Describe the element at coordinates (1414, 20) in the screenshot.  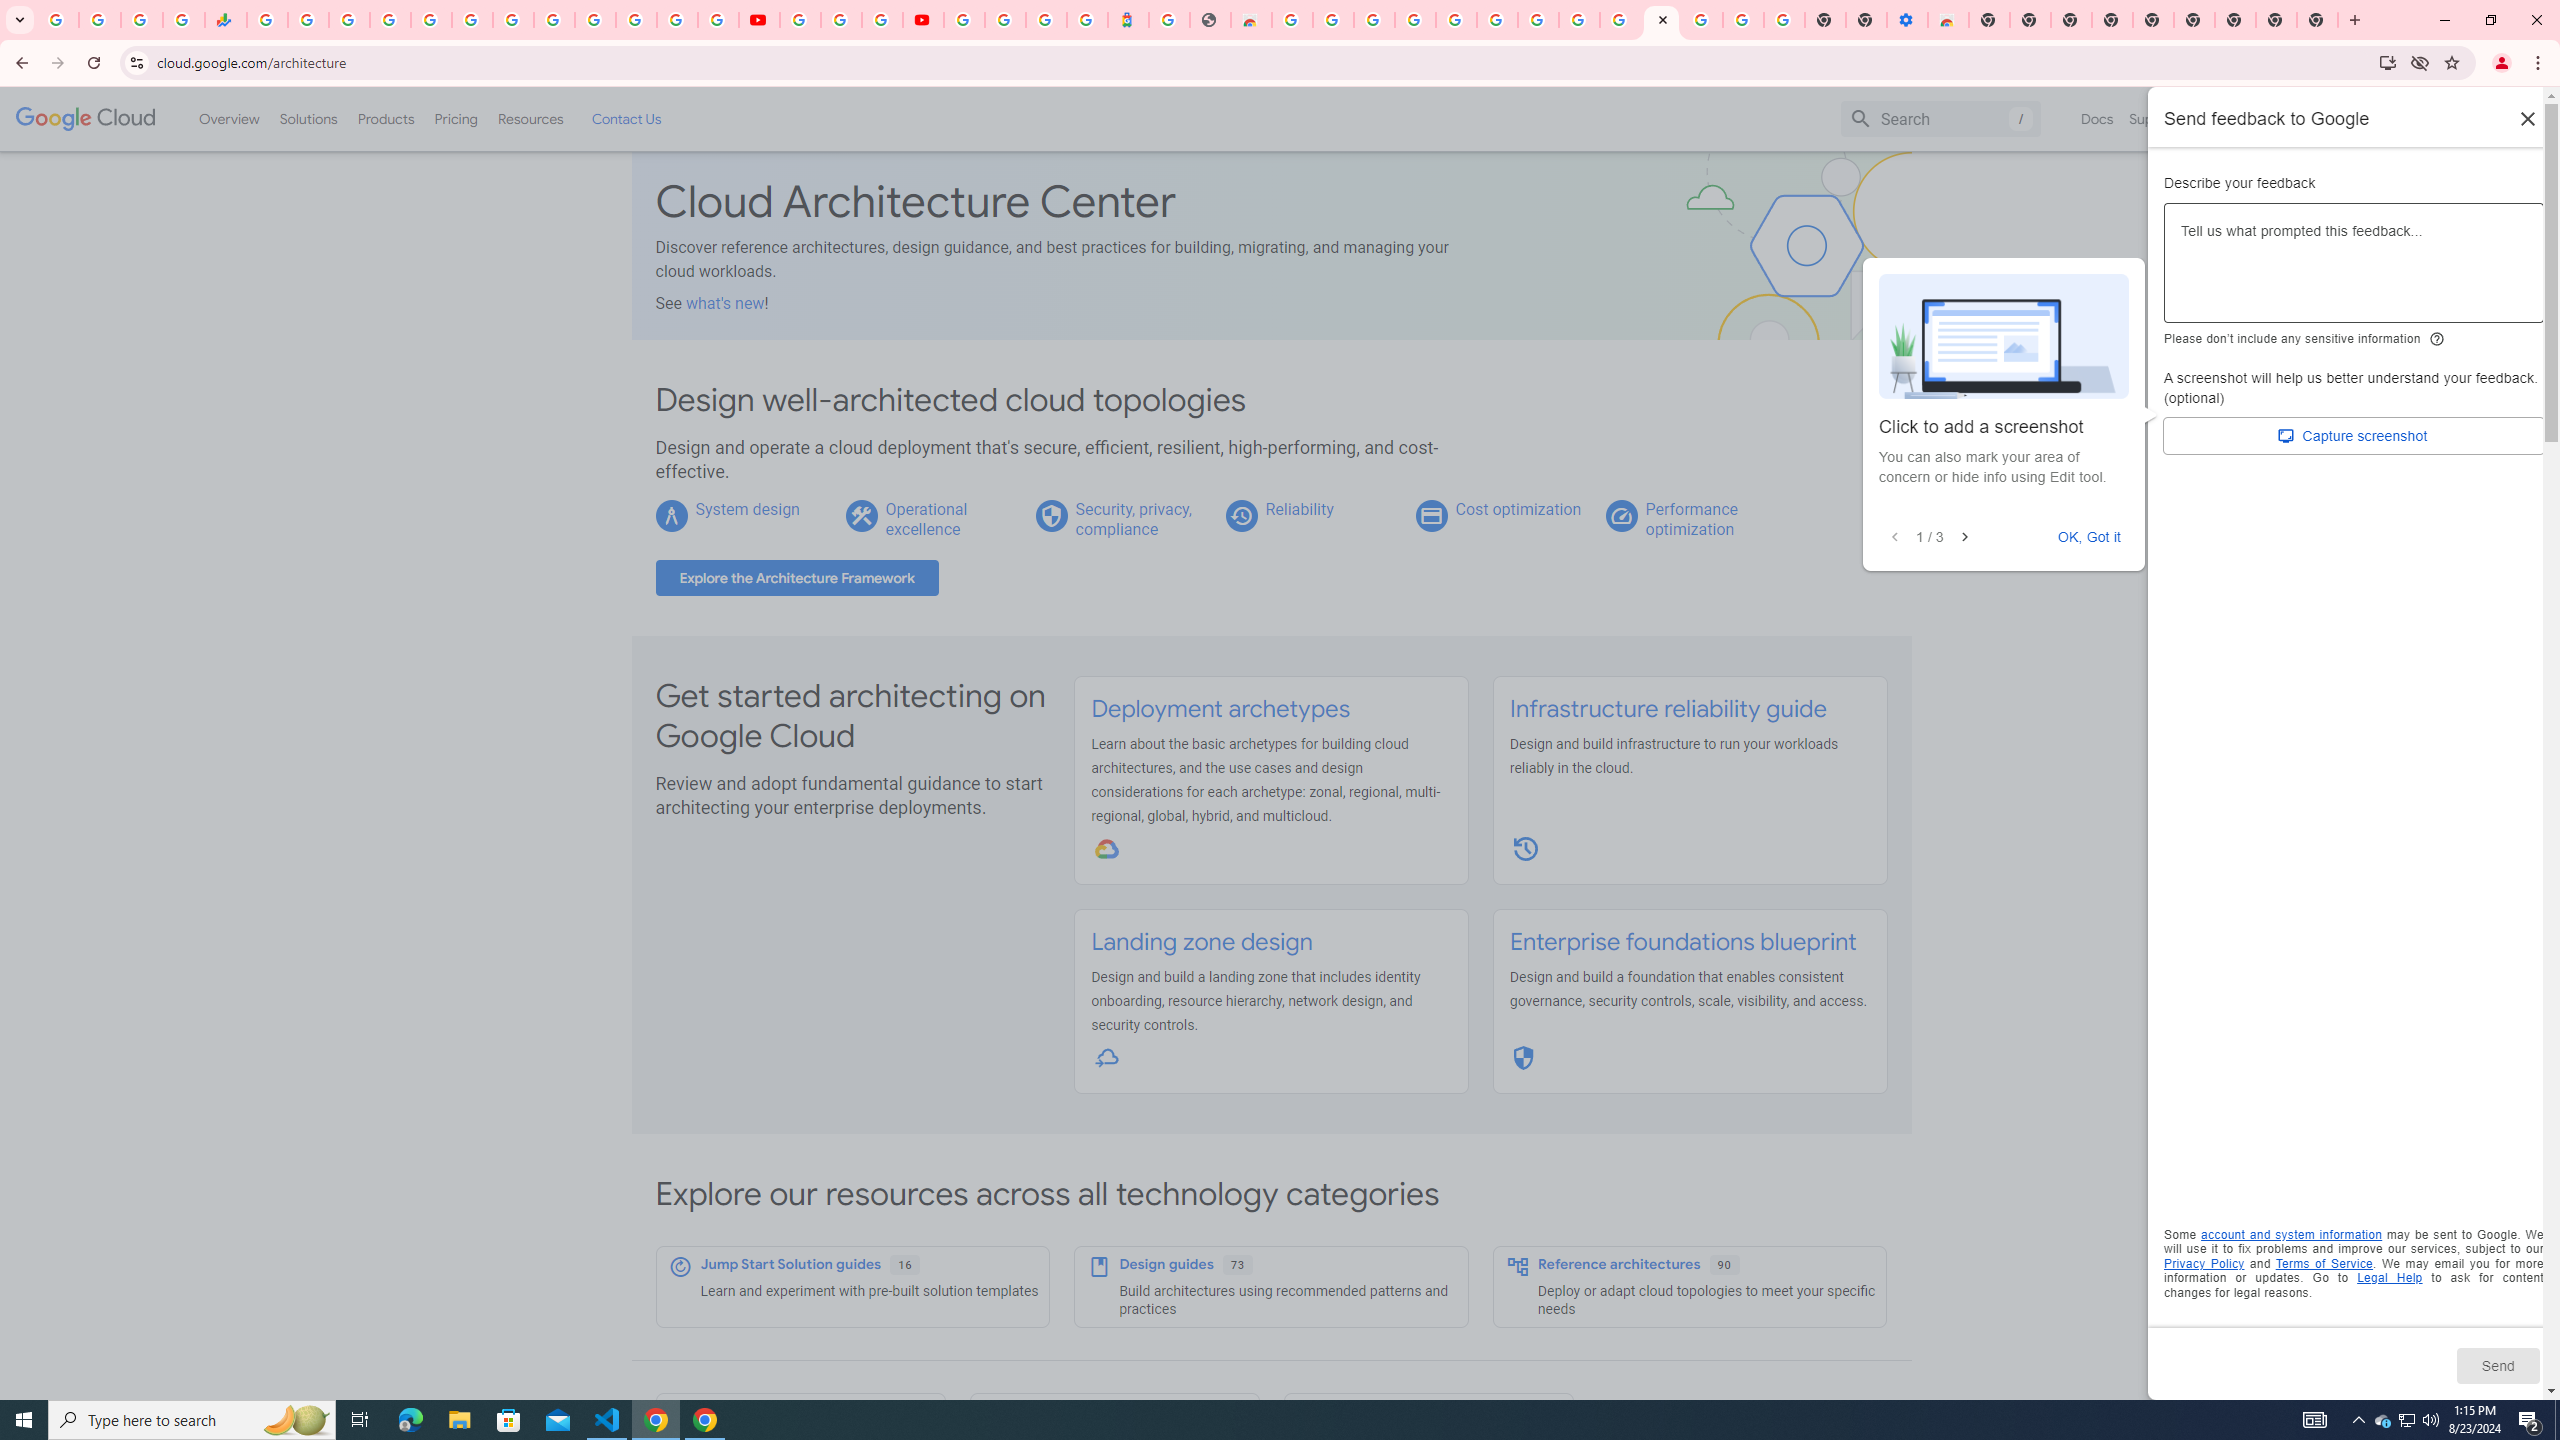
I see `Ad Settings` at that location.